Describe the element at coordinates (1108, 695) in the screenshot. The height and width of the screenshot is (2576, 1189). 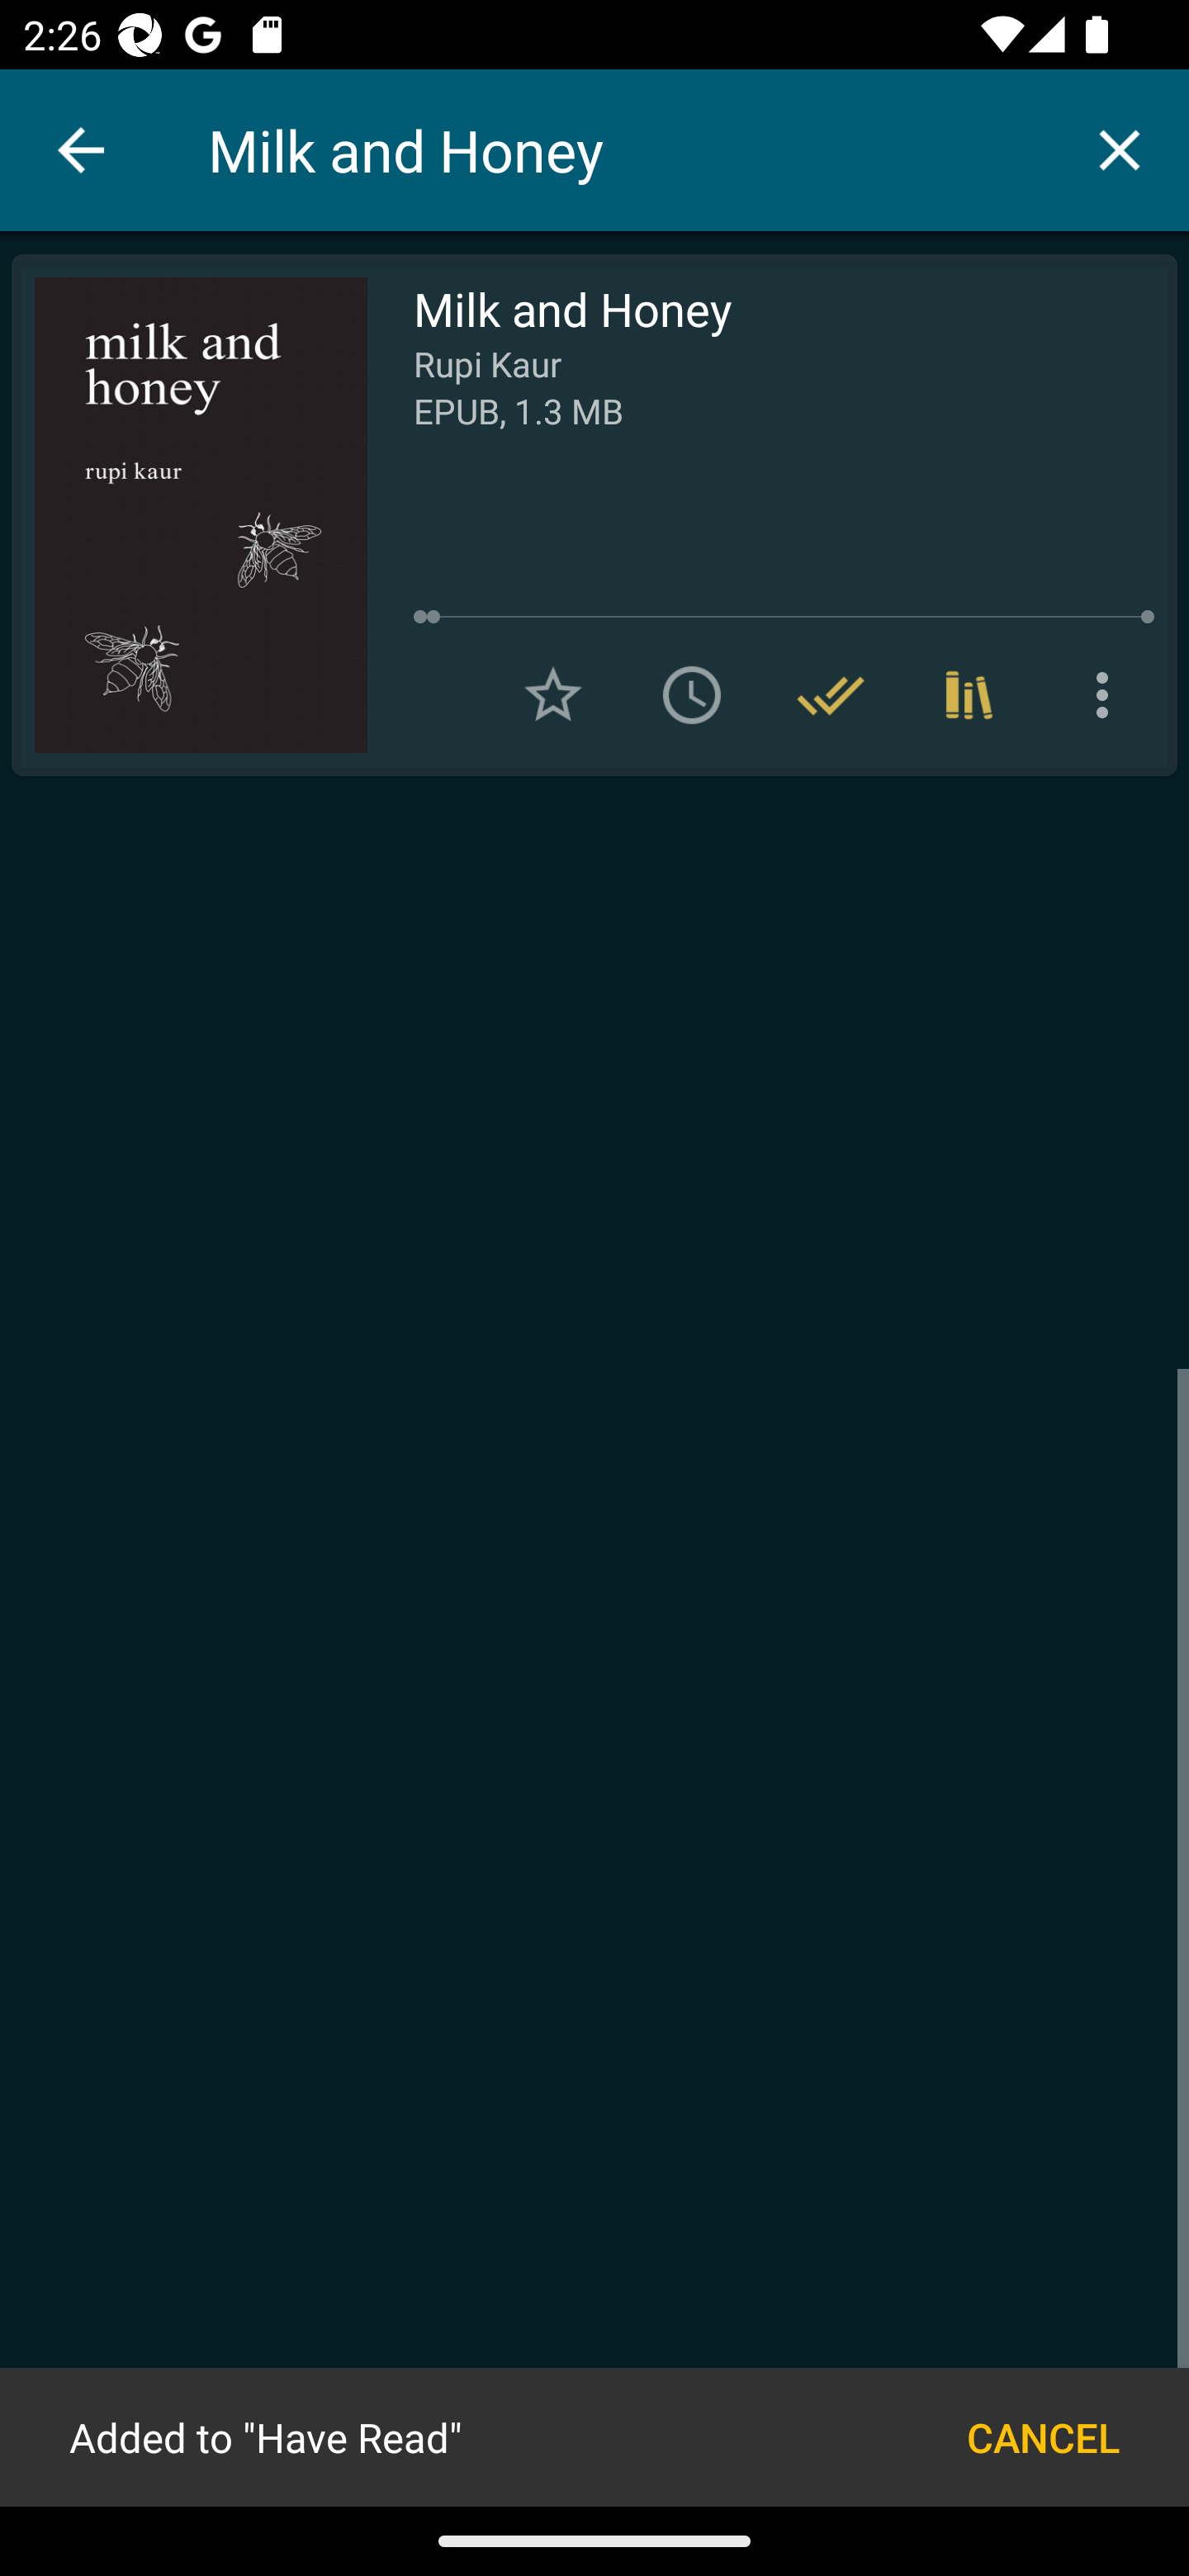
I see `More options` at that location.